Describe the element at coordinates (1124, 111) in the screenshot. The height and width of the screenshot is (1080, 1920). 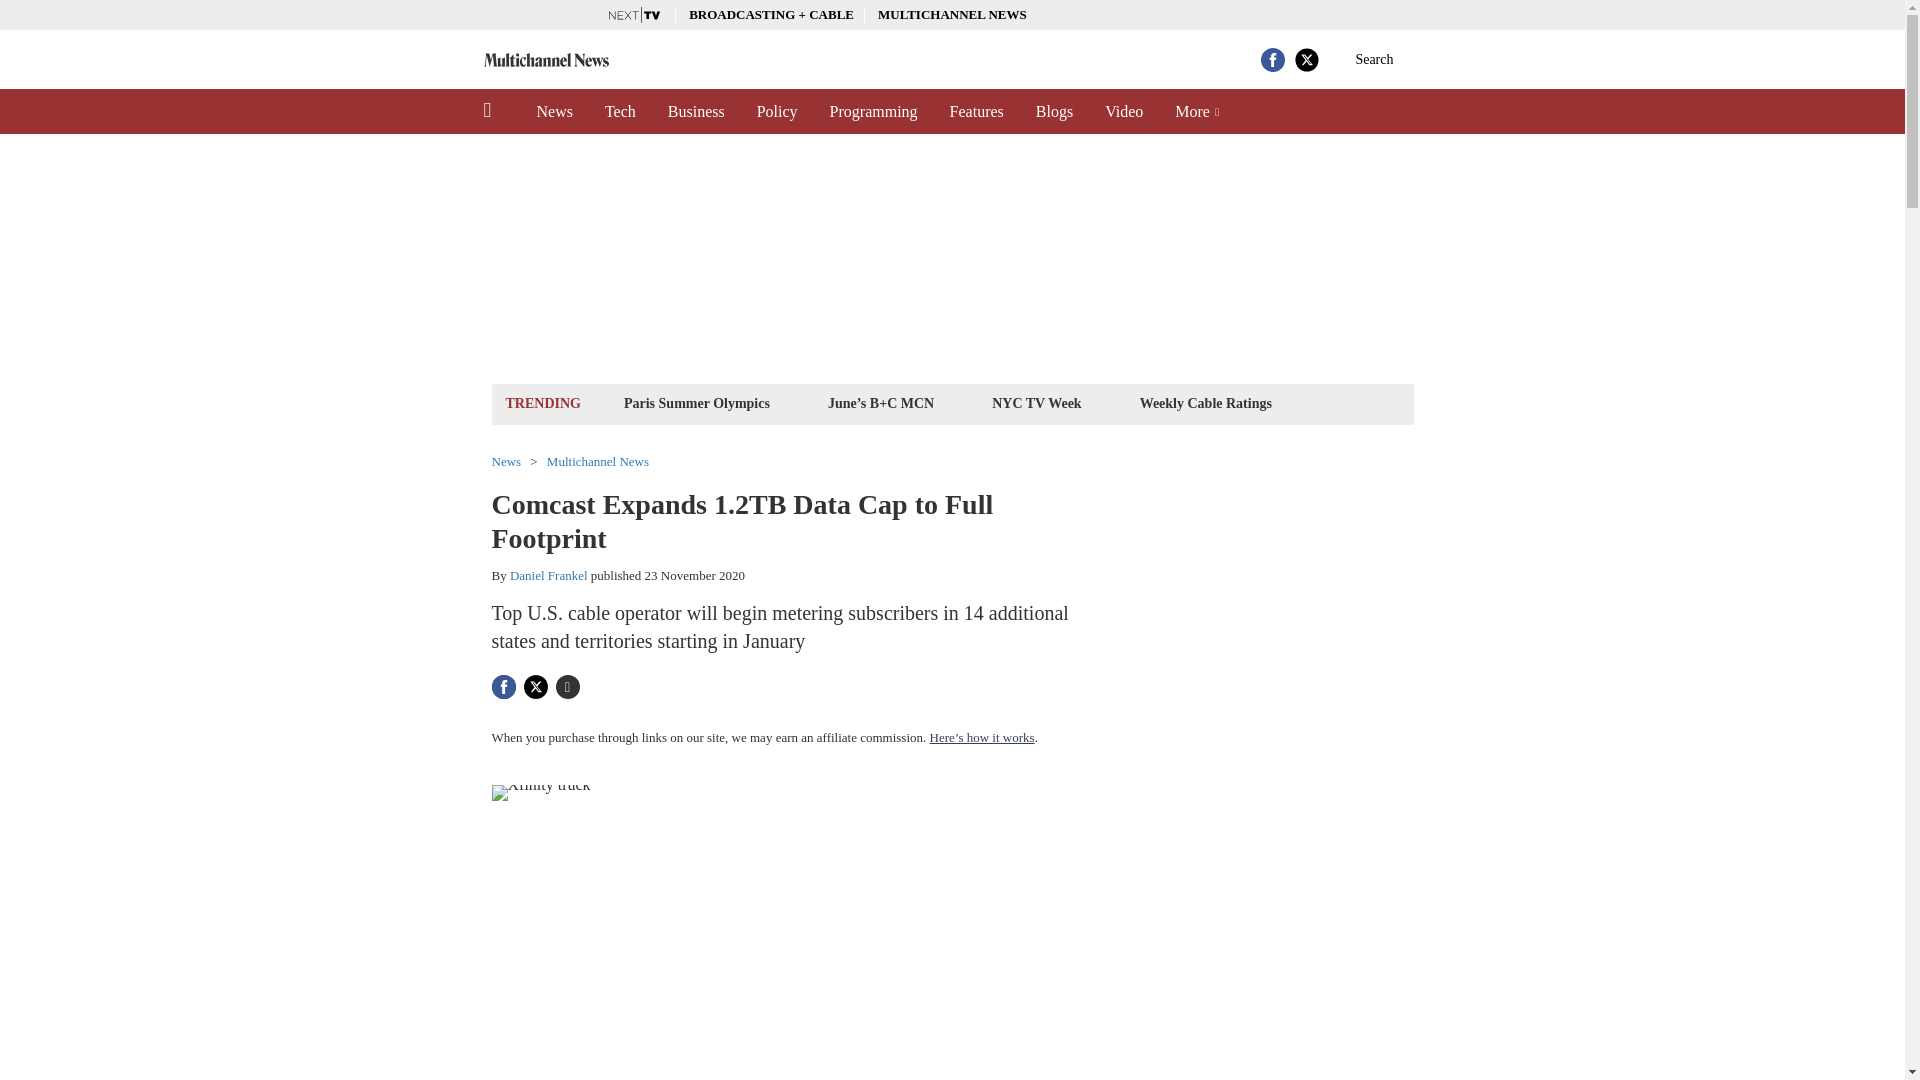
I see `Video` at that location.